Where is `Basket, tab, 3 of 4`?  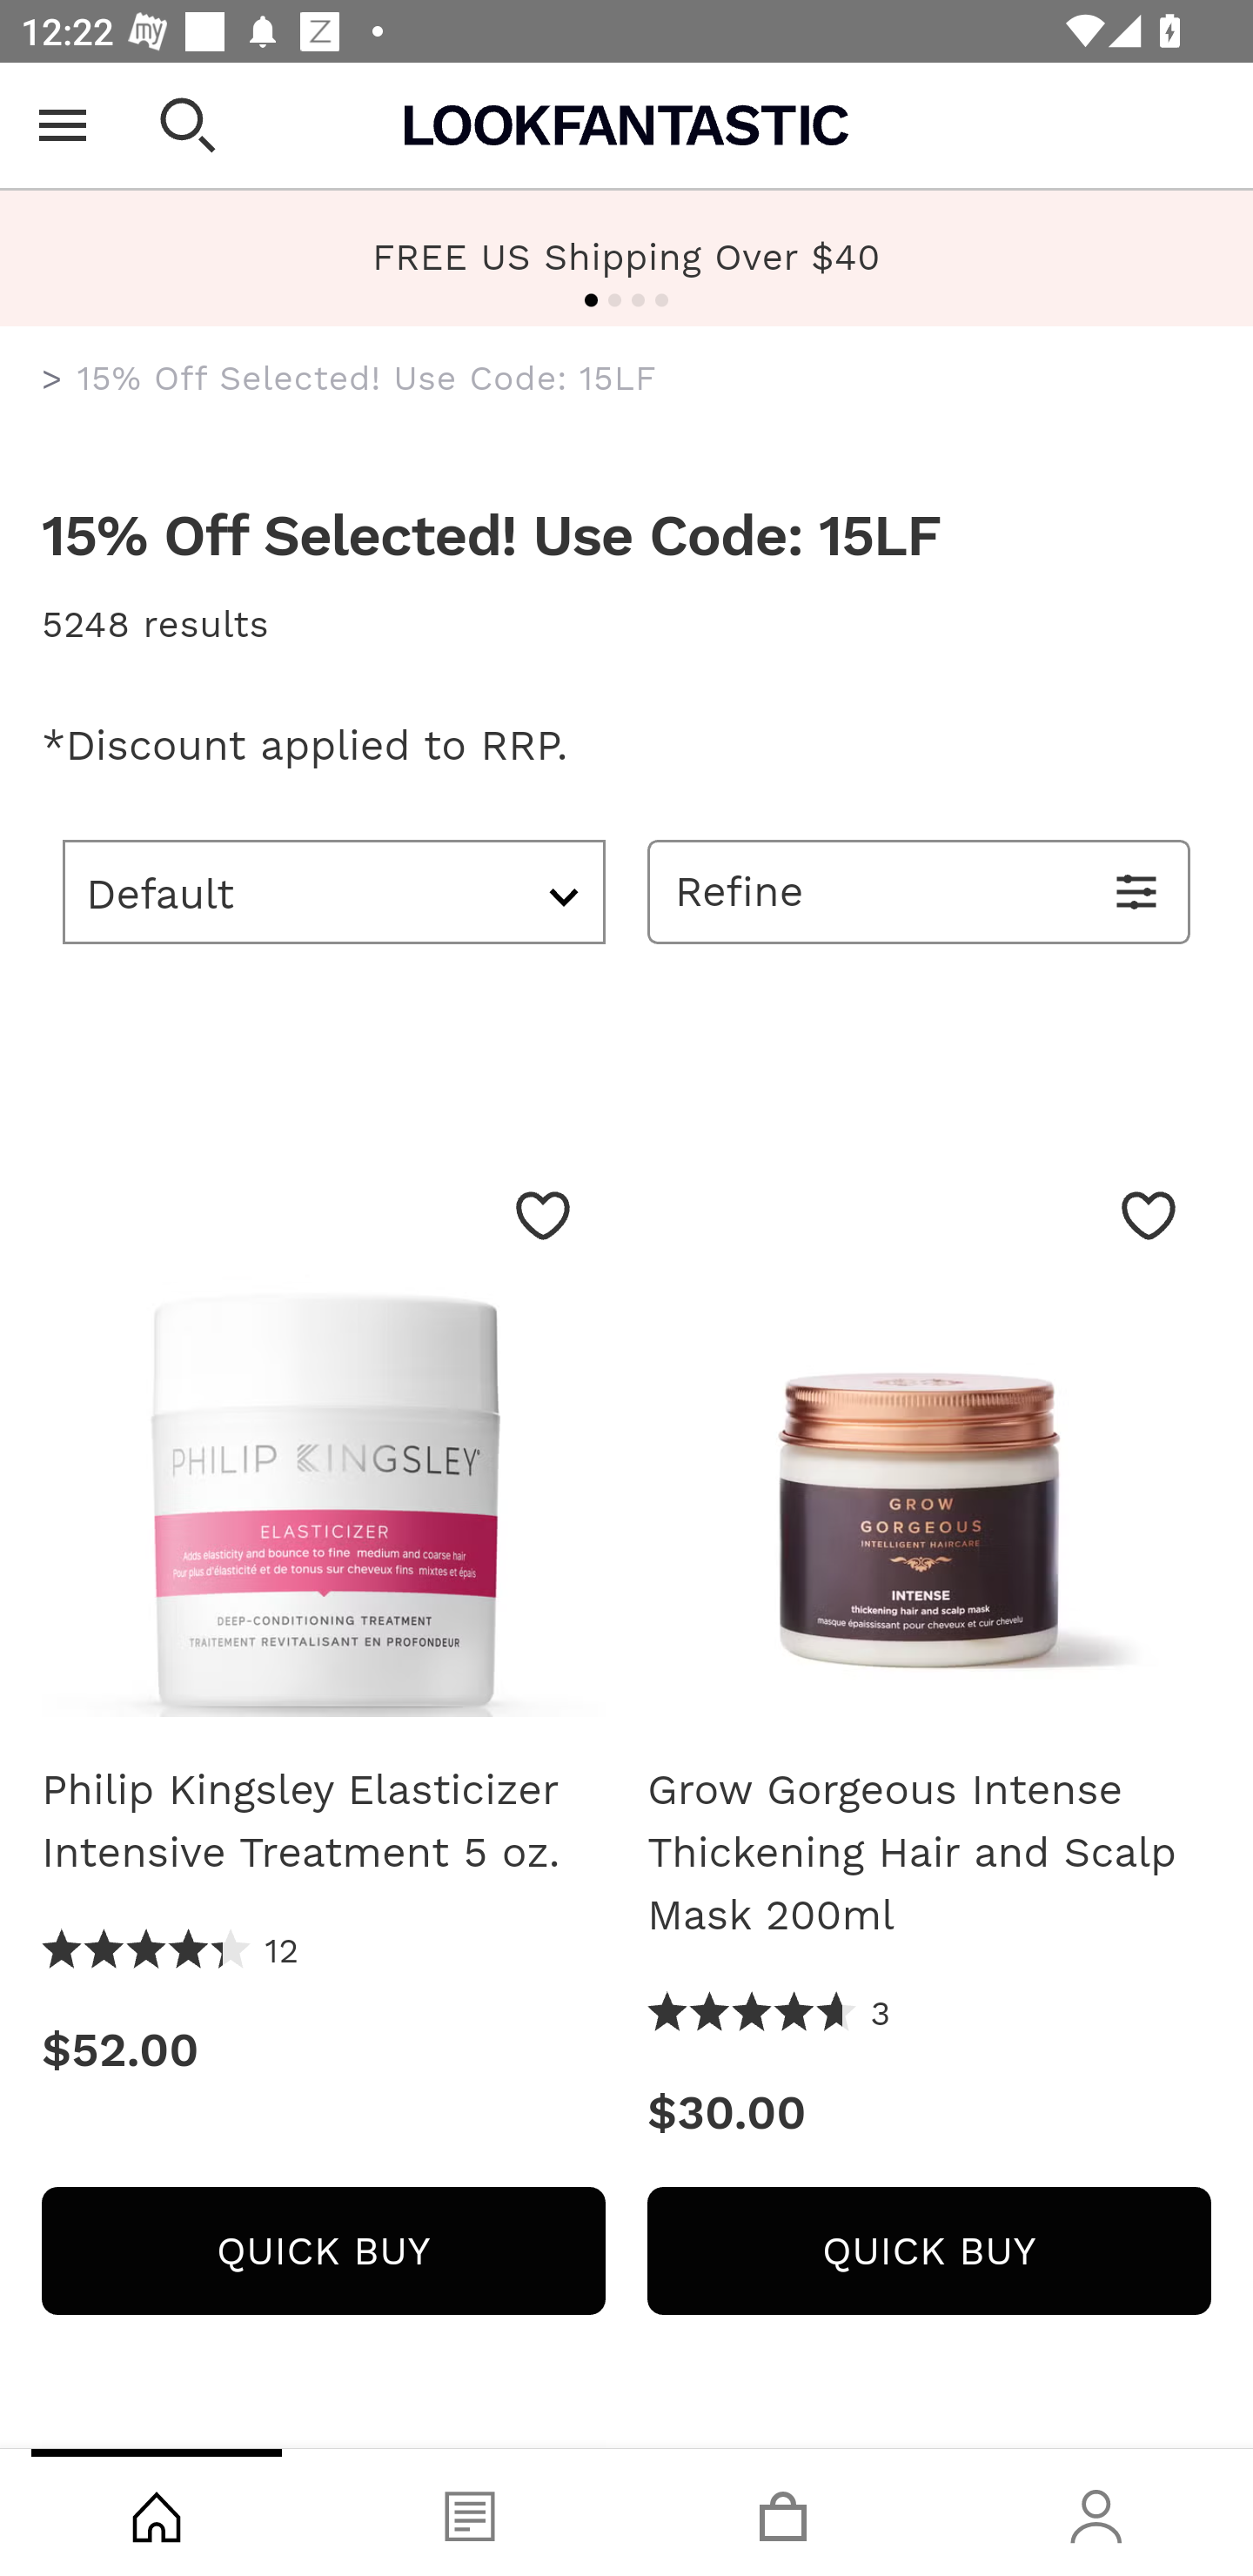 Basket, tab, 3 of 4 is located at coordinates (783, 2512).